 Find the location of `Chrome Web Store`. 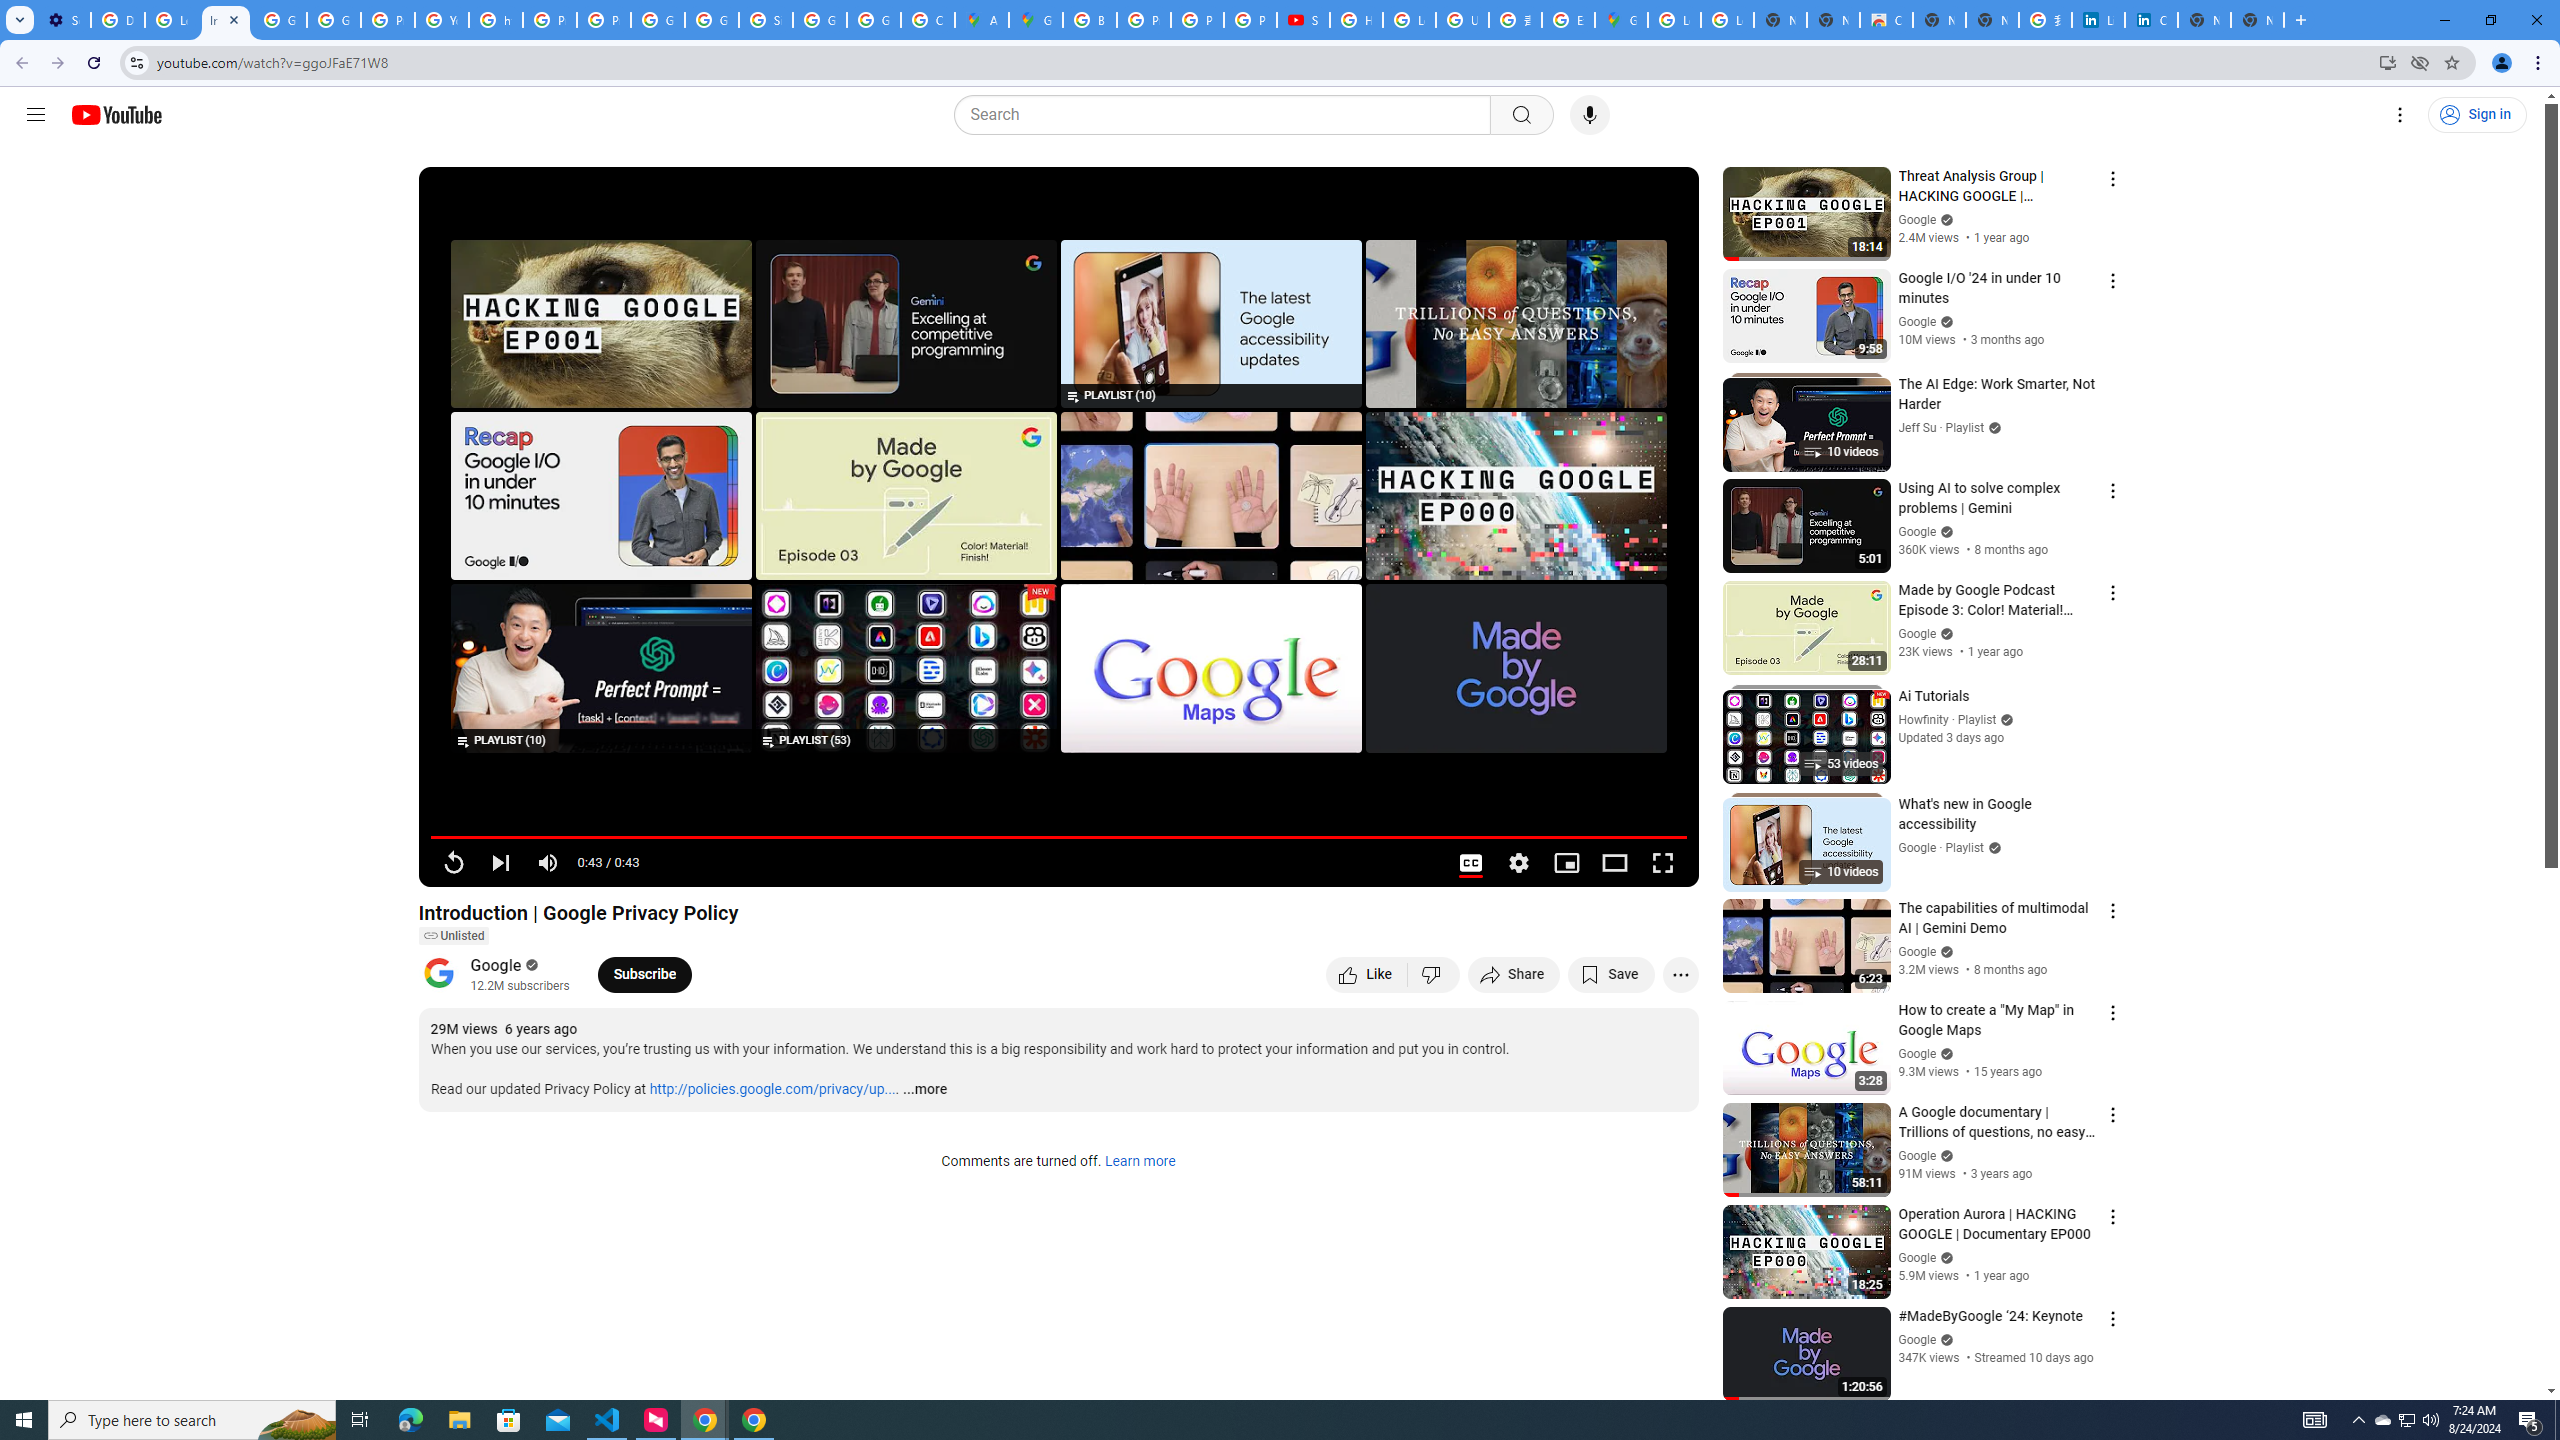

Chrome Web Store is located at coordinates (1886, 20).